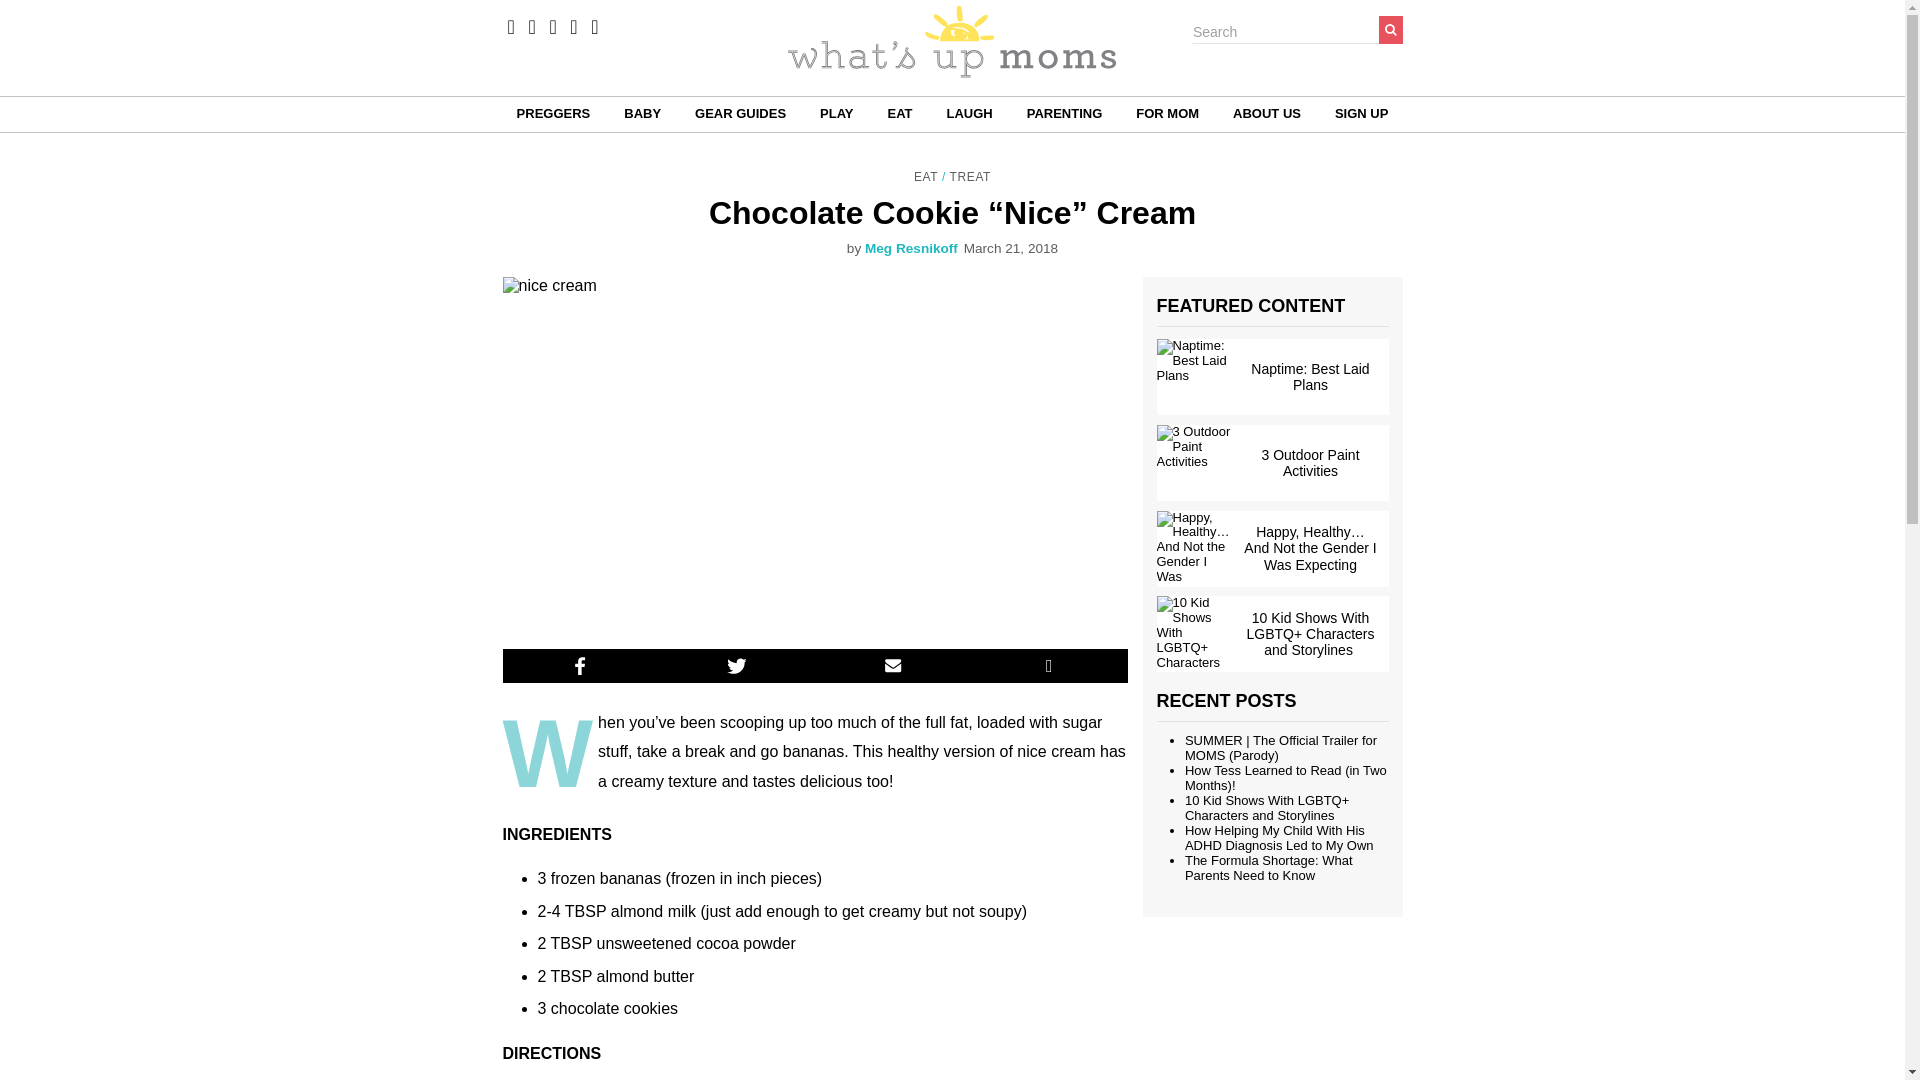 This screenshot has height=1080, width=1920. I want to click on PREGGERS, so click(554, 114).